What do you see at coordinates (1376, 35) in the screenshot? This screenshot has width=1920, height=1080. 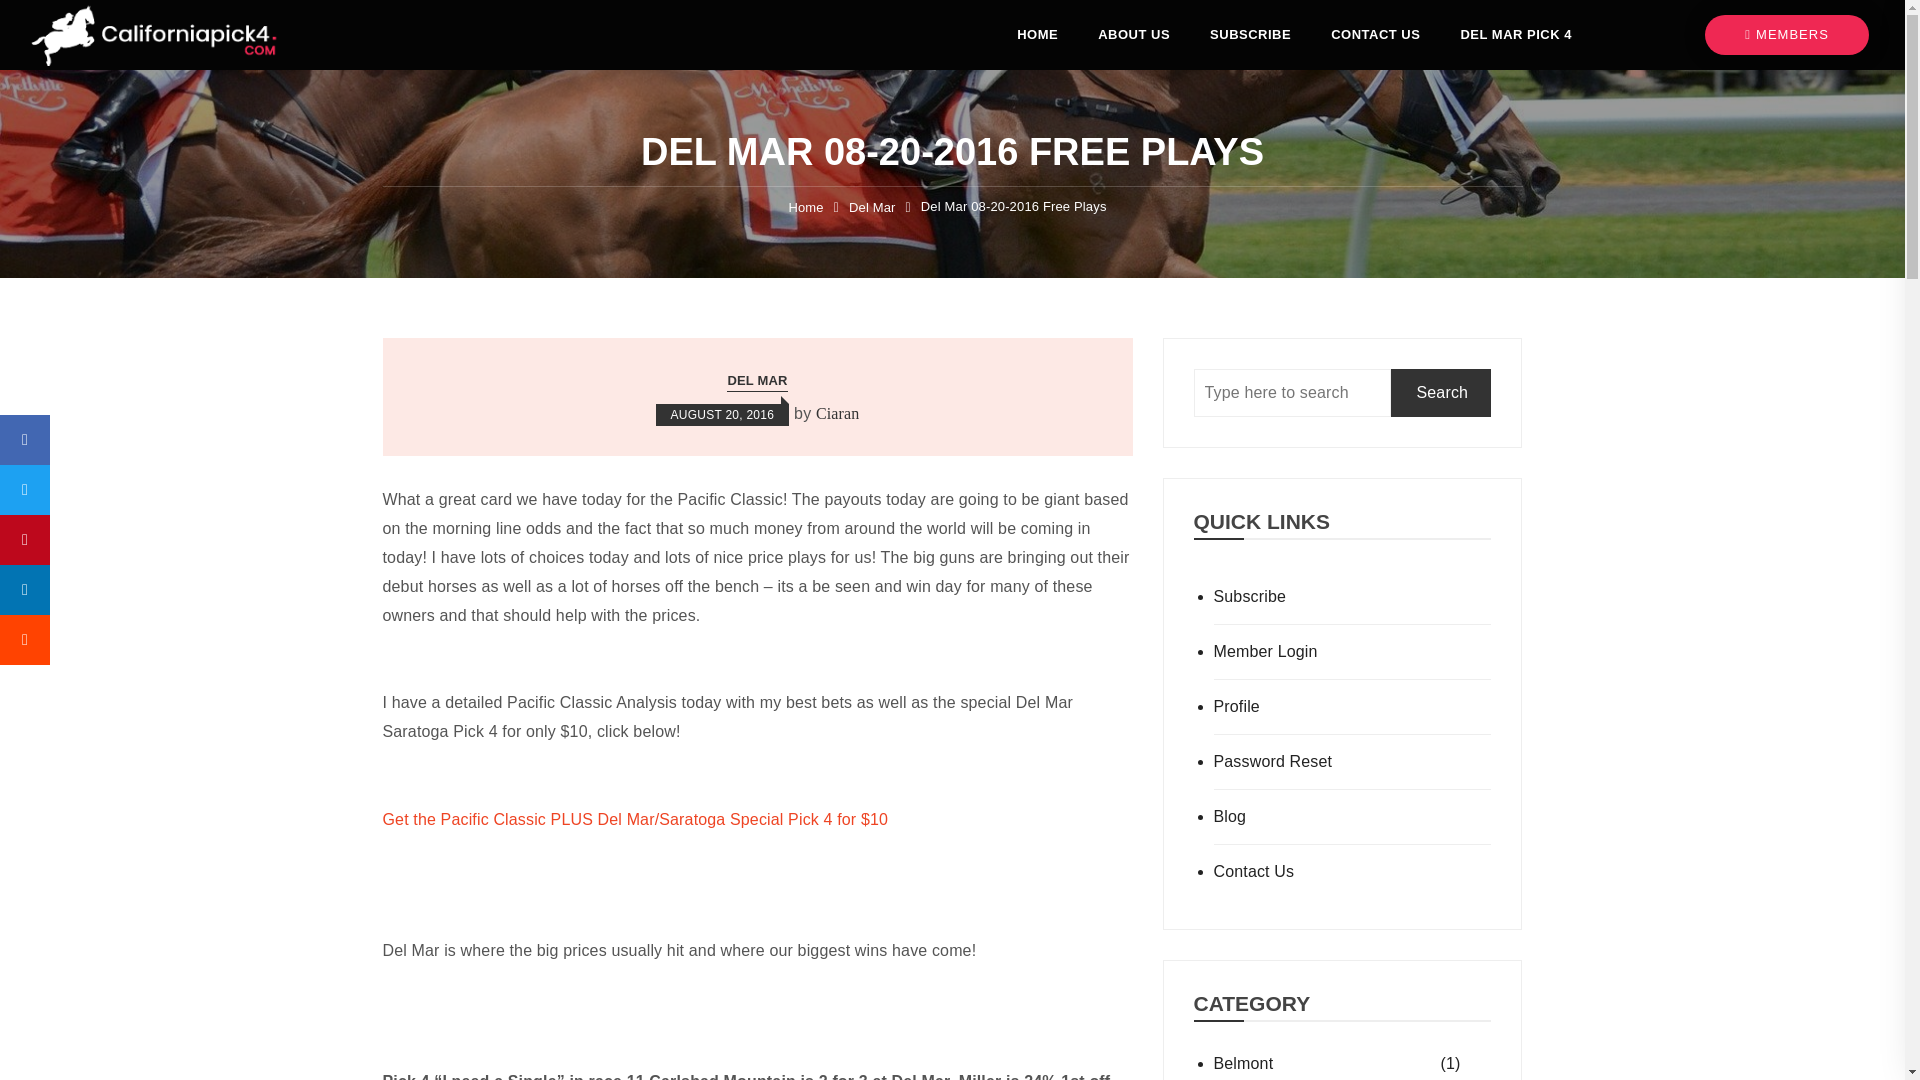 I see `CONTACT US` at bounding box center [1376, 35].